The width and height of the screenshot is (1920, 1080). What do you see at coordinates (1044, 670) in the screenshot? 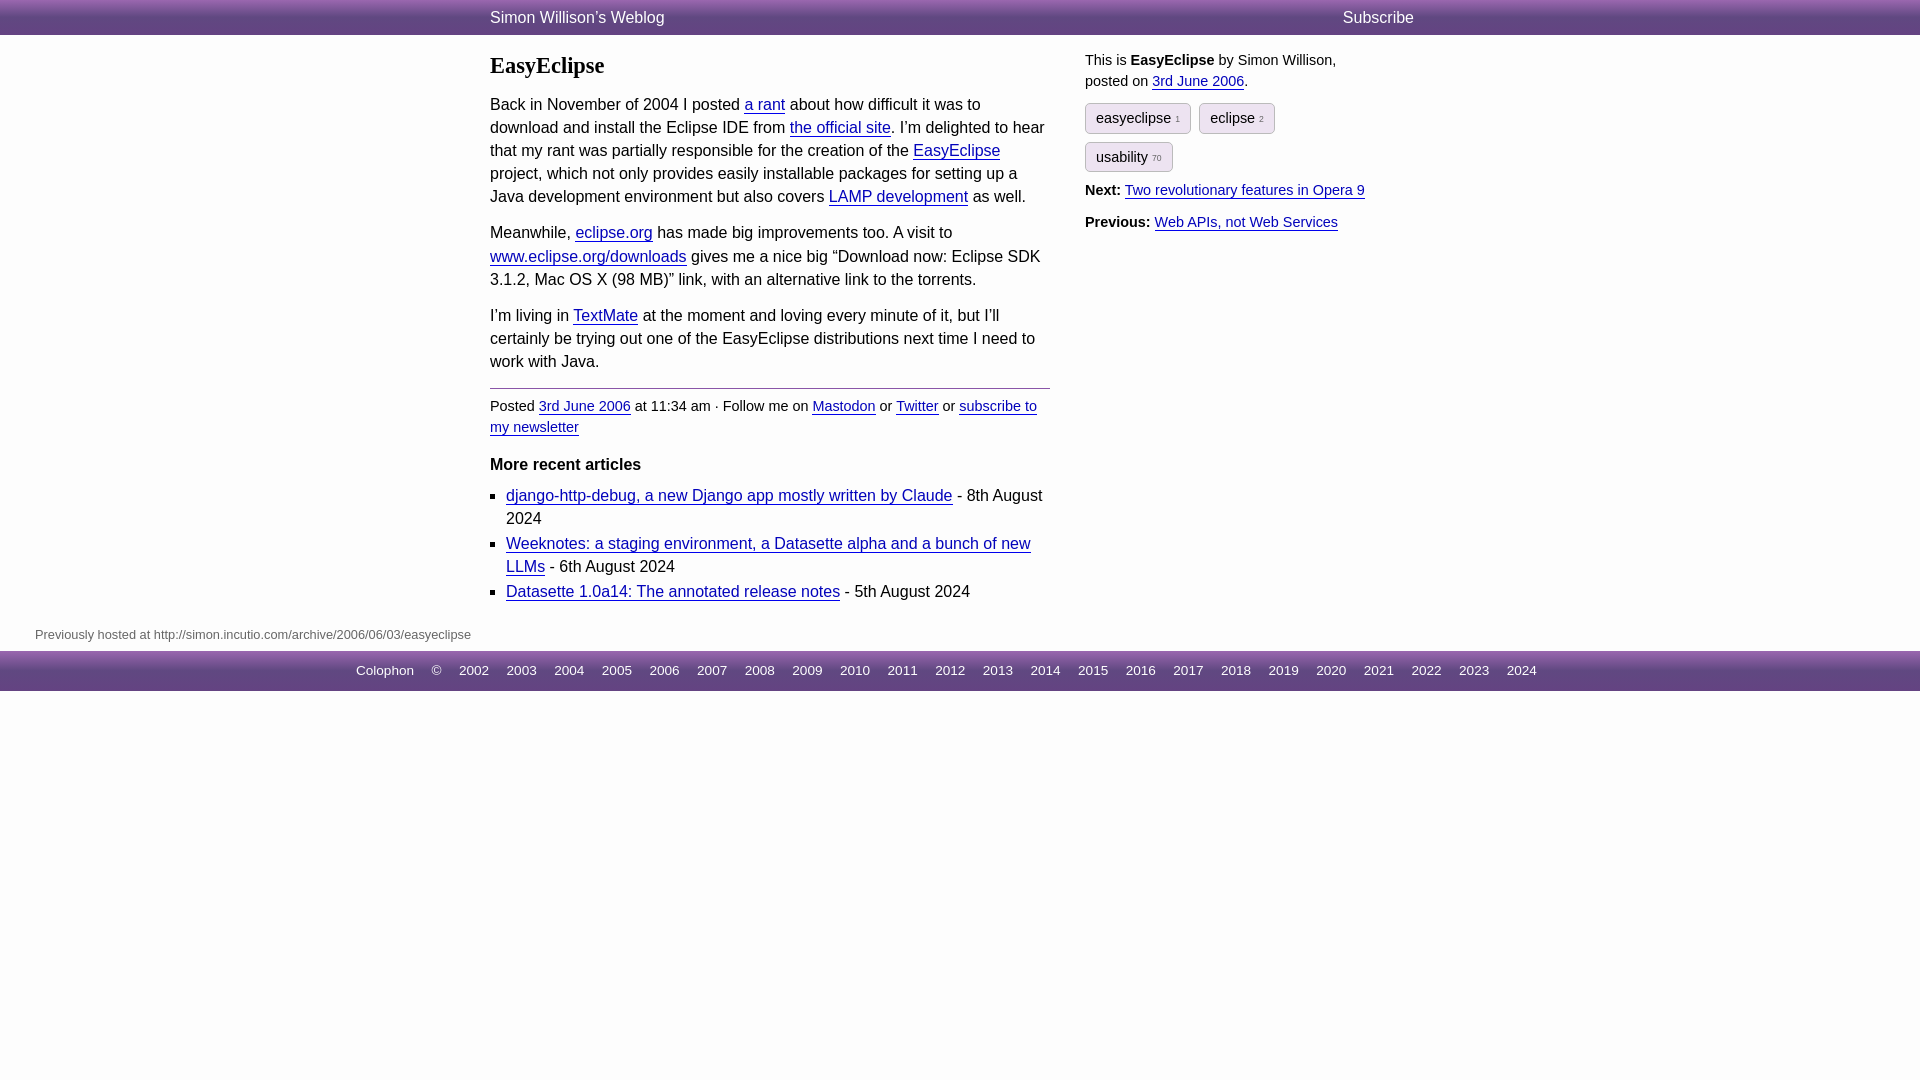
I see `2014` at bounding box center [1044, 670].